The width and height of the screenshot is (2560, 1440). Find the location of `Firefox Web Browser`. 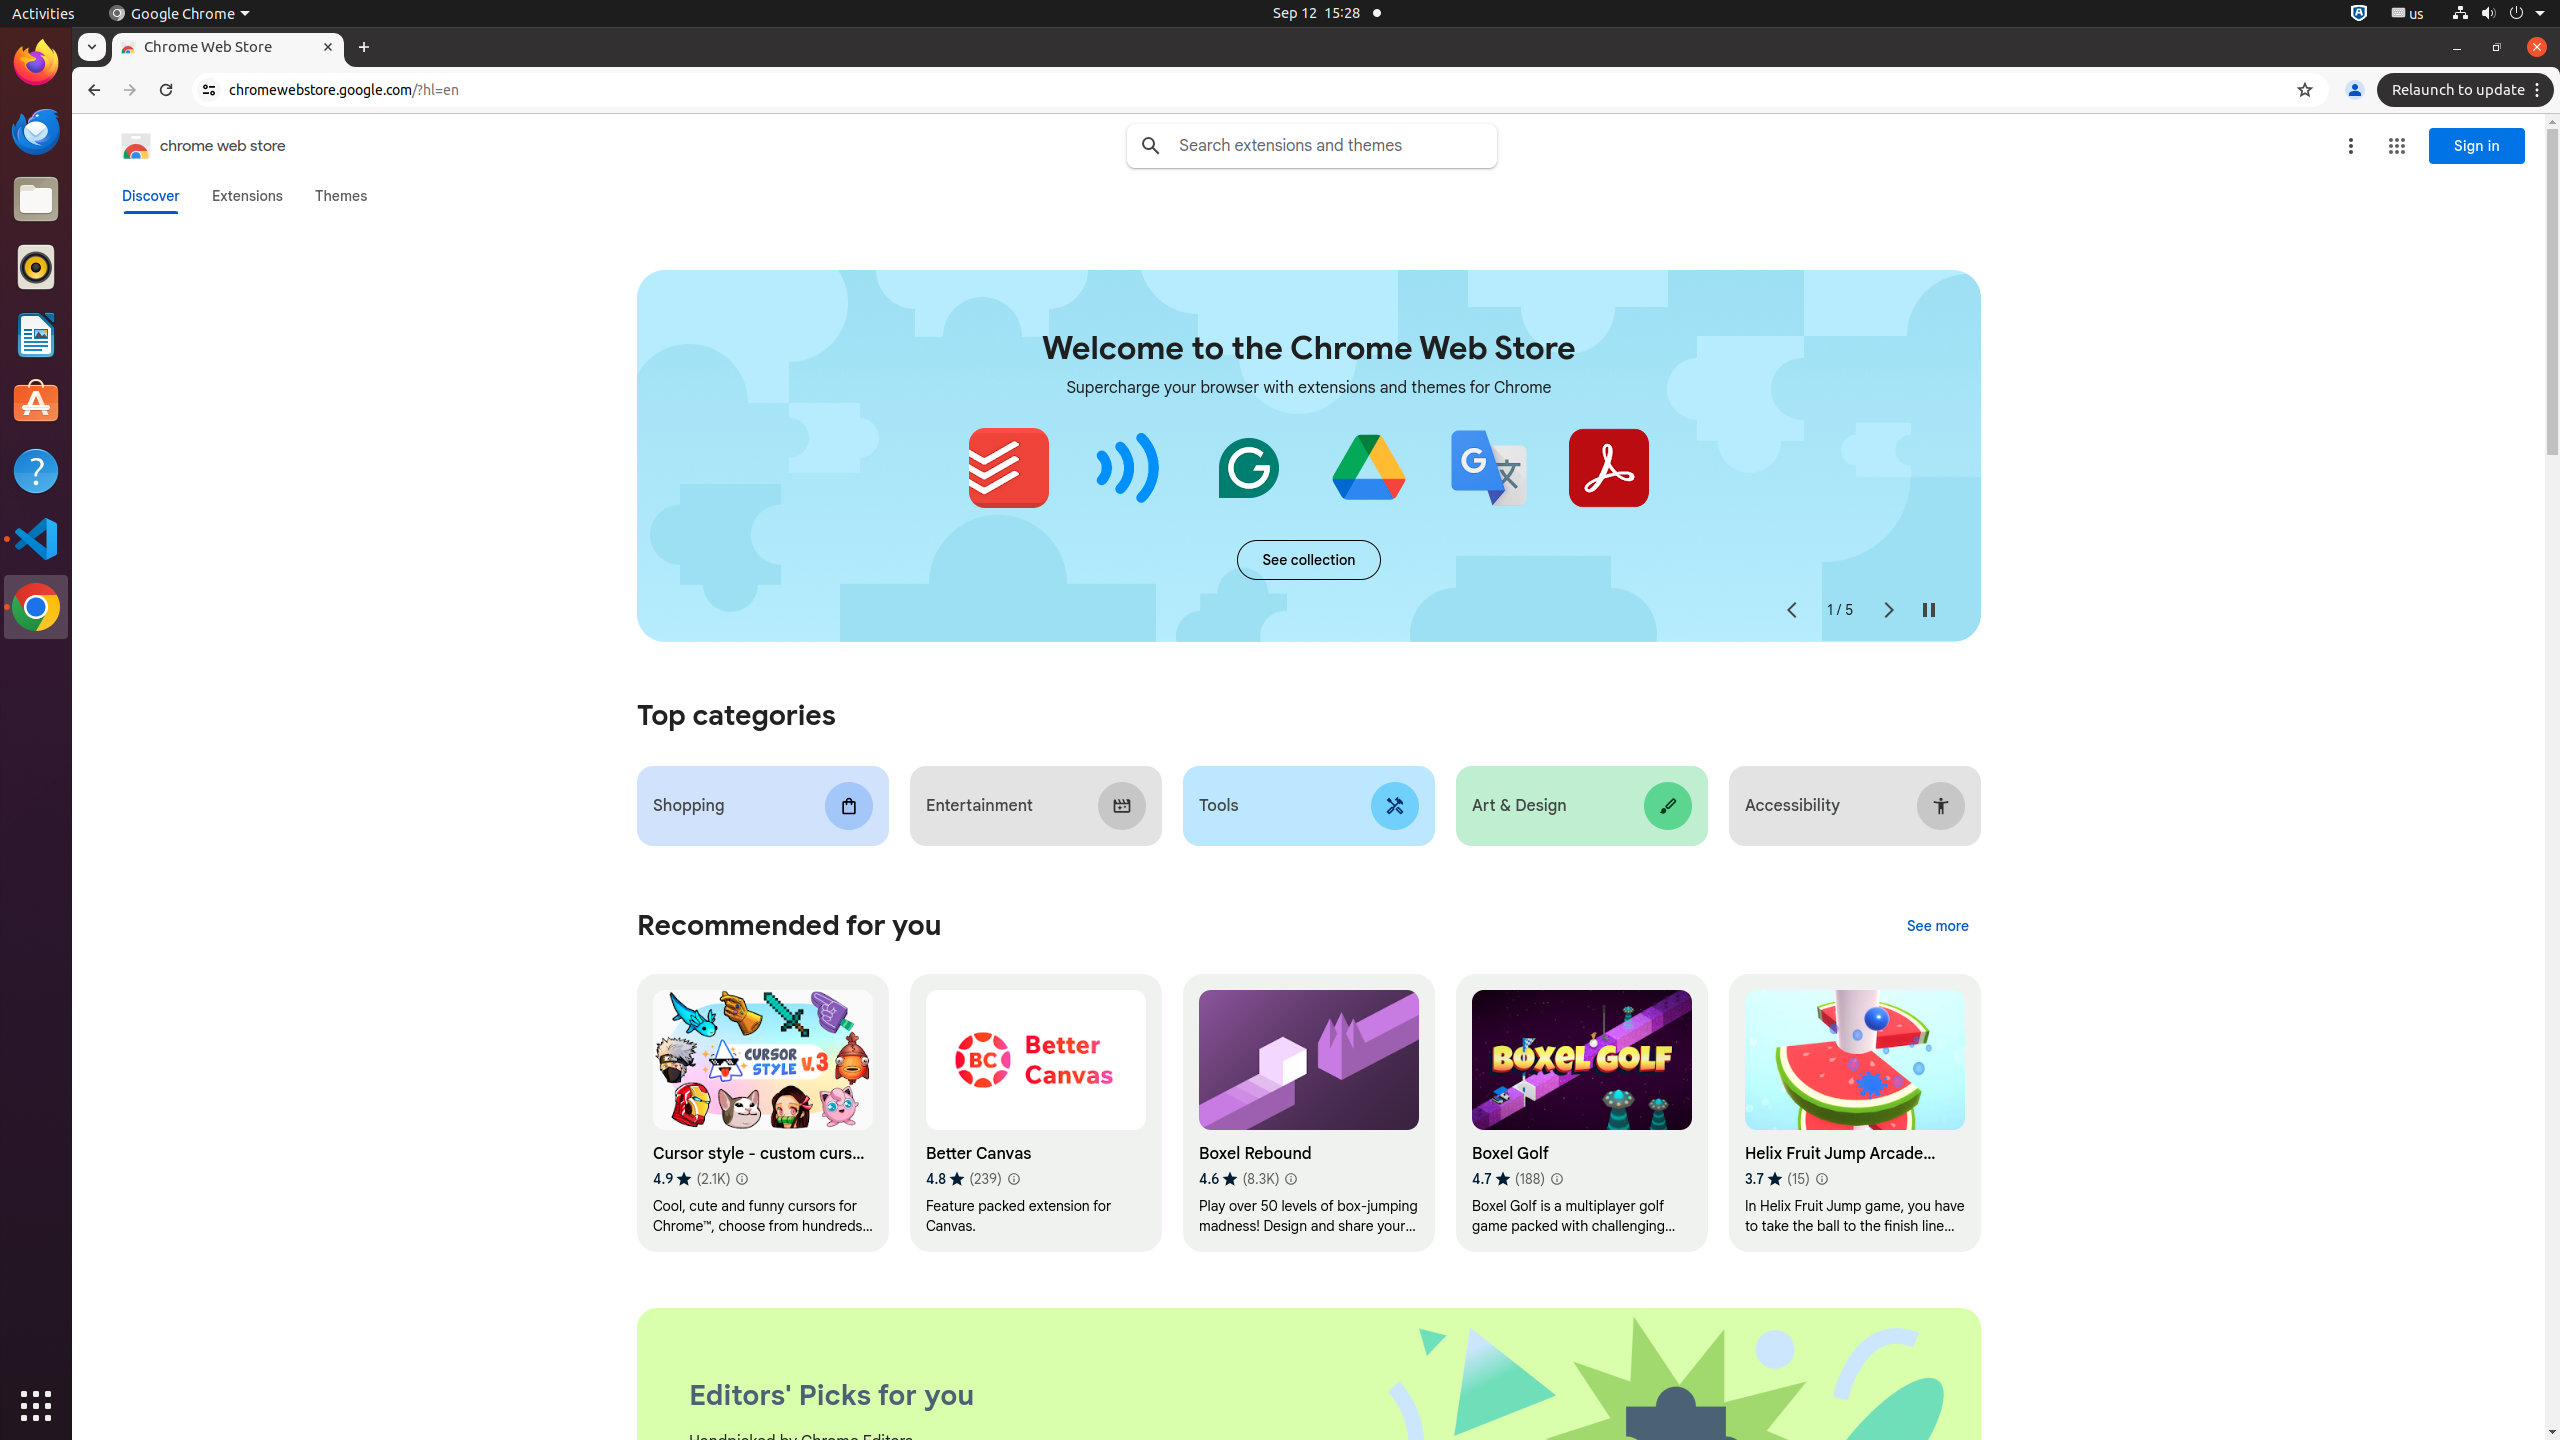

Firefox Web Browser is located at coordinates (36, 63).